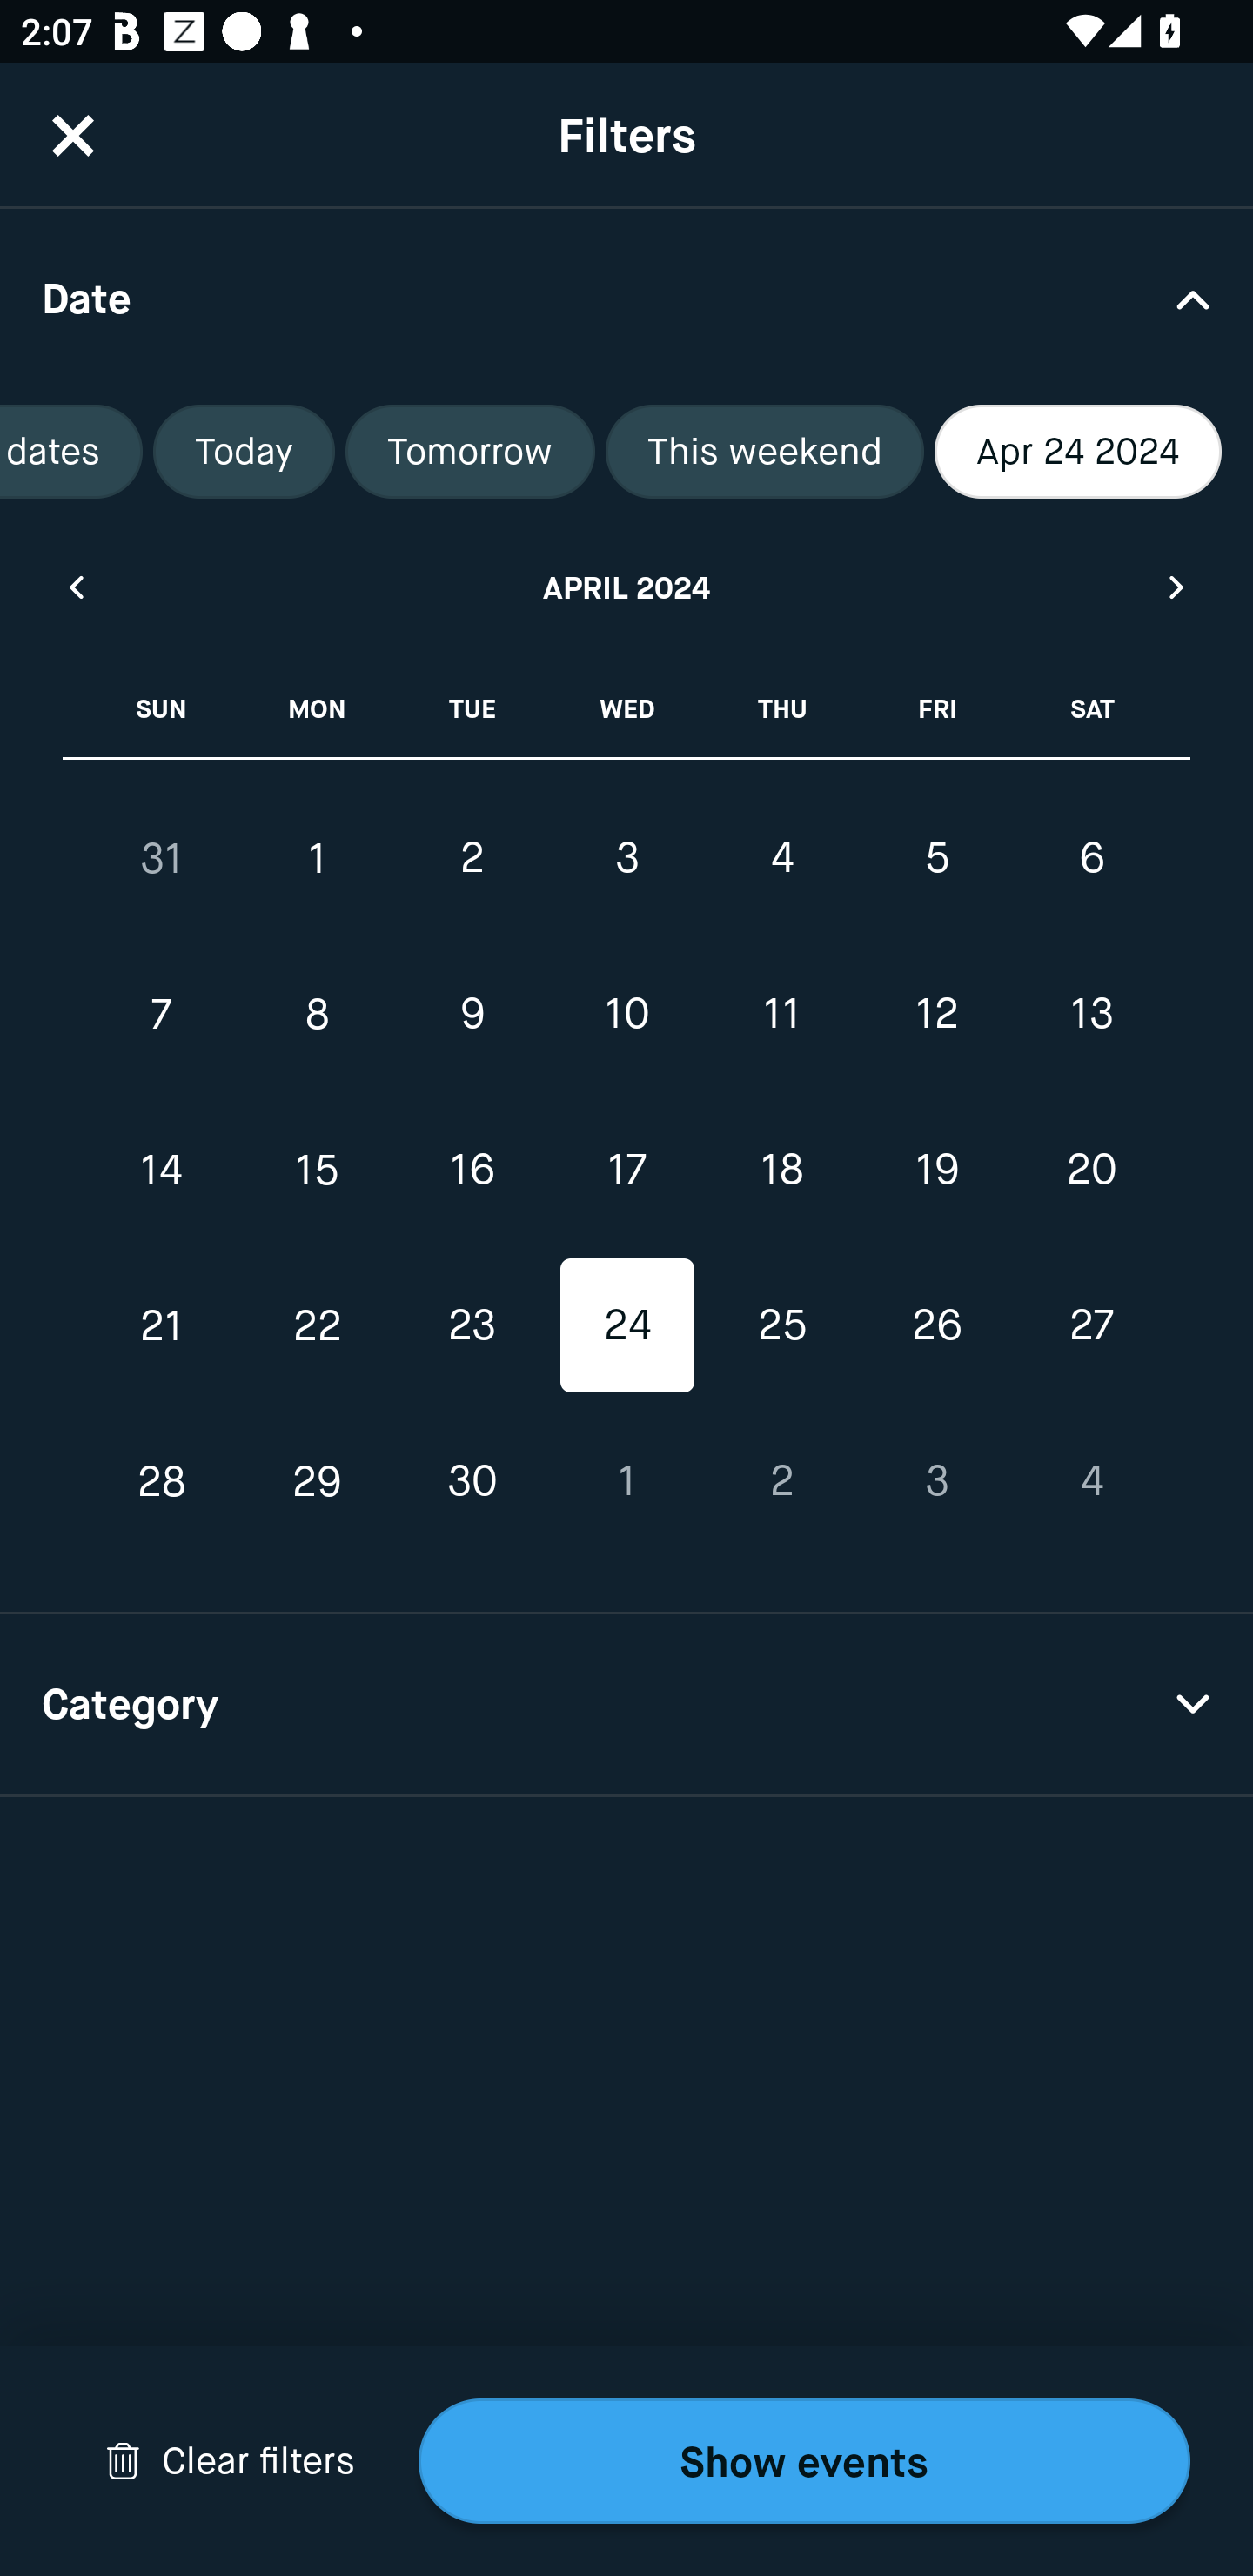  I want to click on 22, so click(317, 1325).